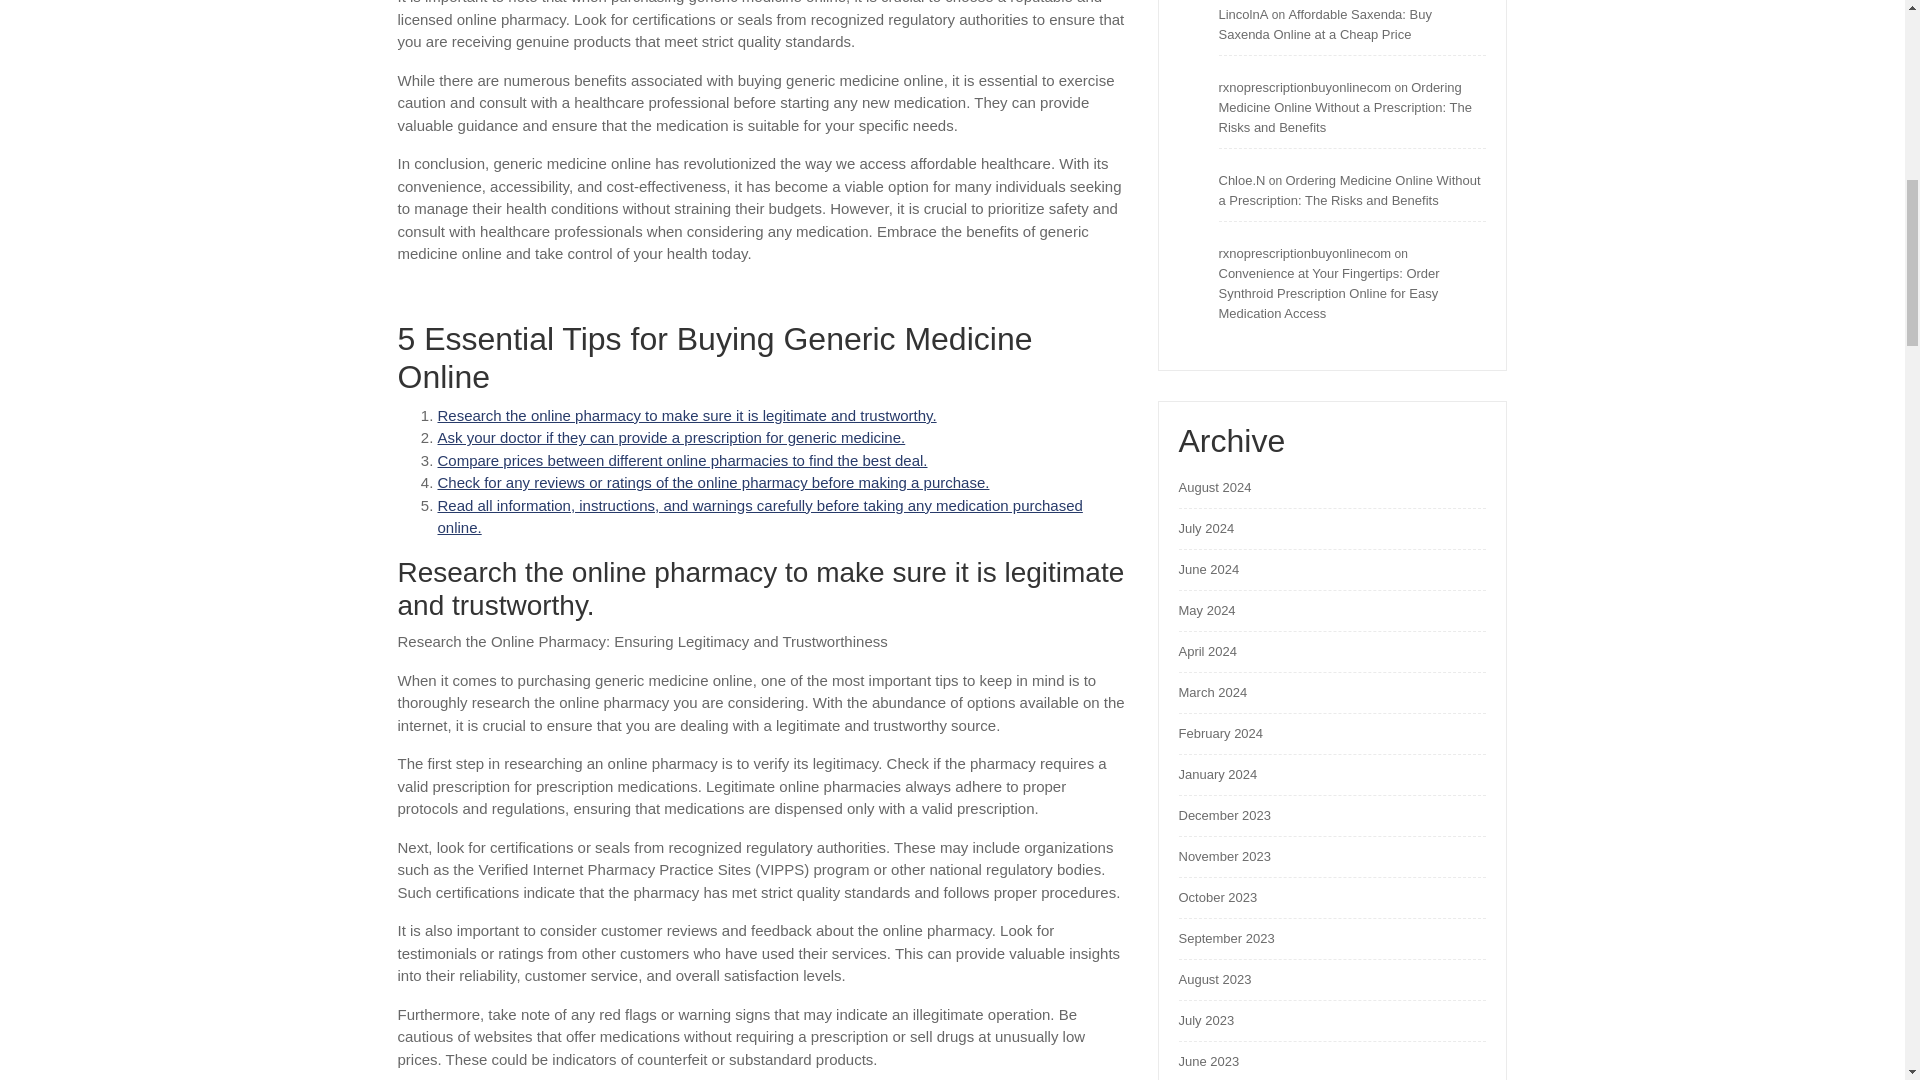  I want to click on LincolnA, so click(1242, 14).